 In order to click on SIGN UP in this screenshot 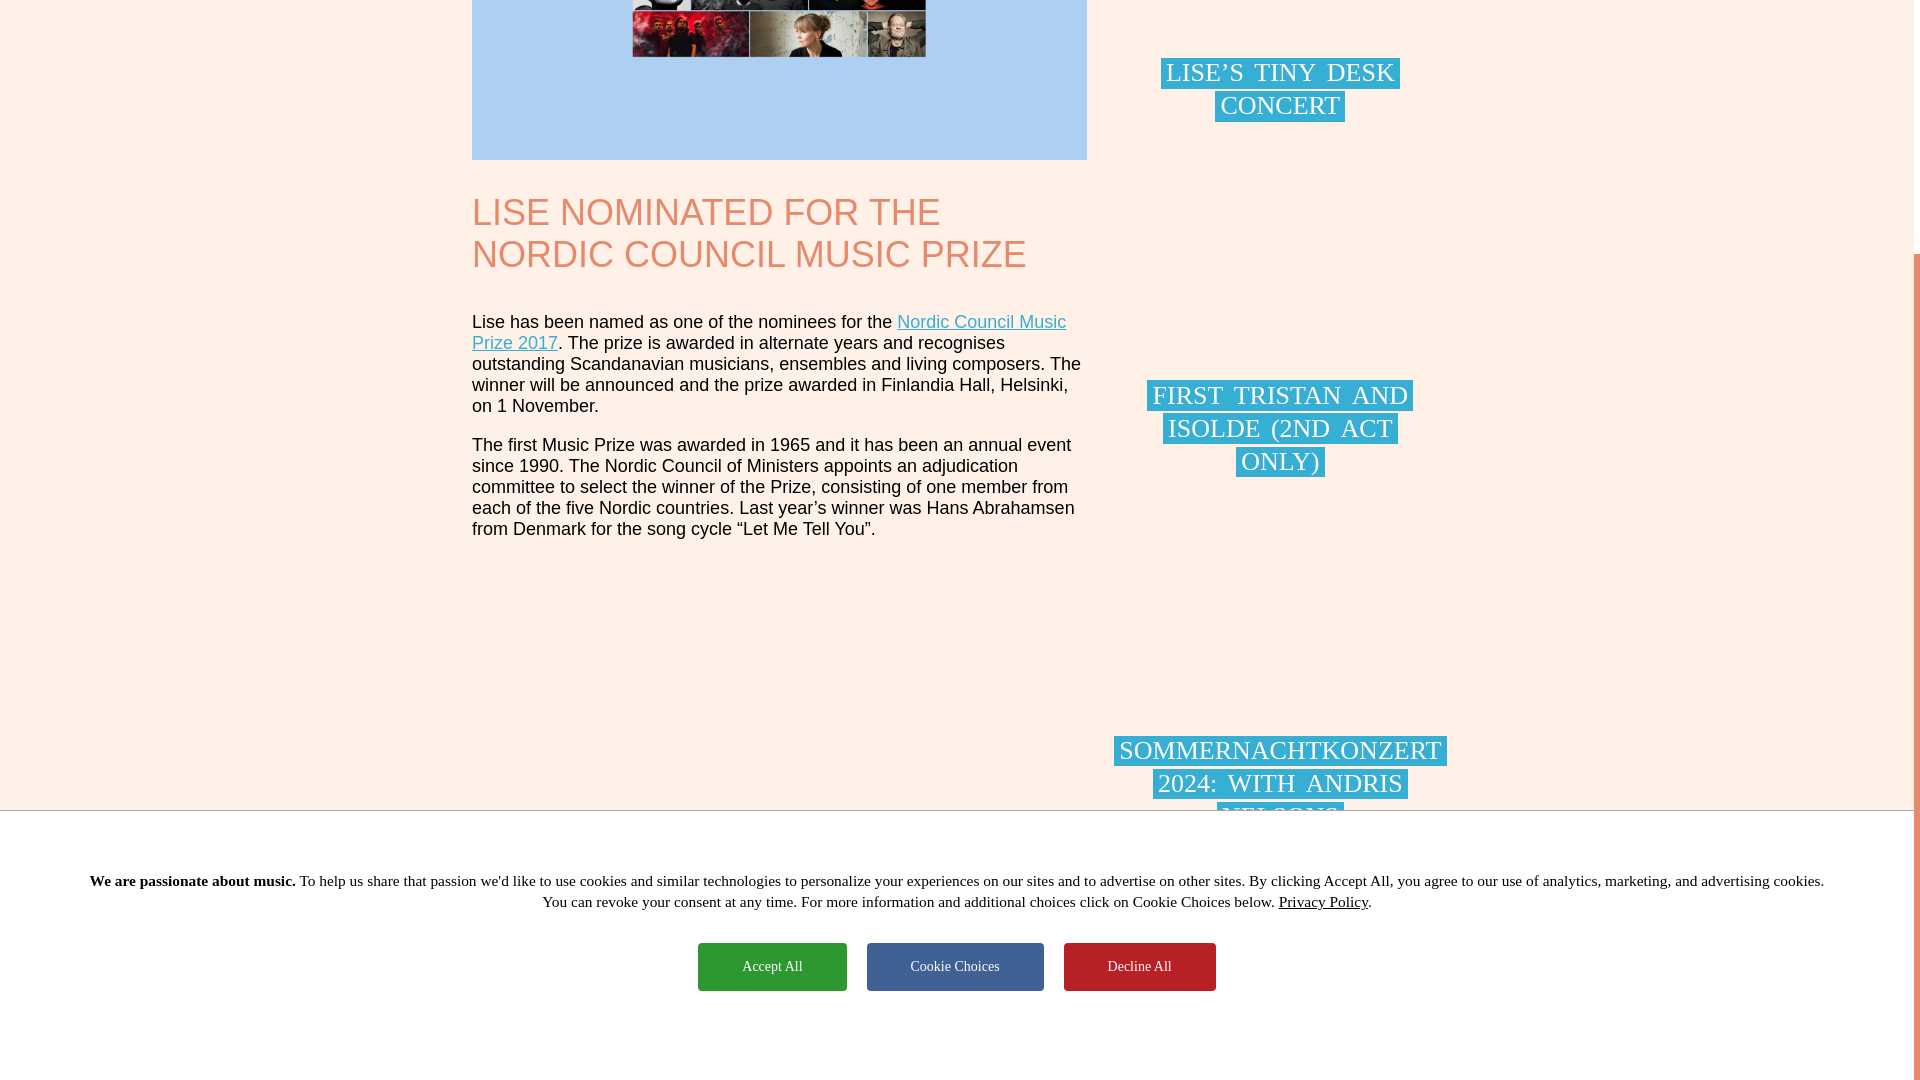, I will do `click(1210, 989)`.